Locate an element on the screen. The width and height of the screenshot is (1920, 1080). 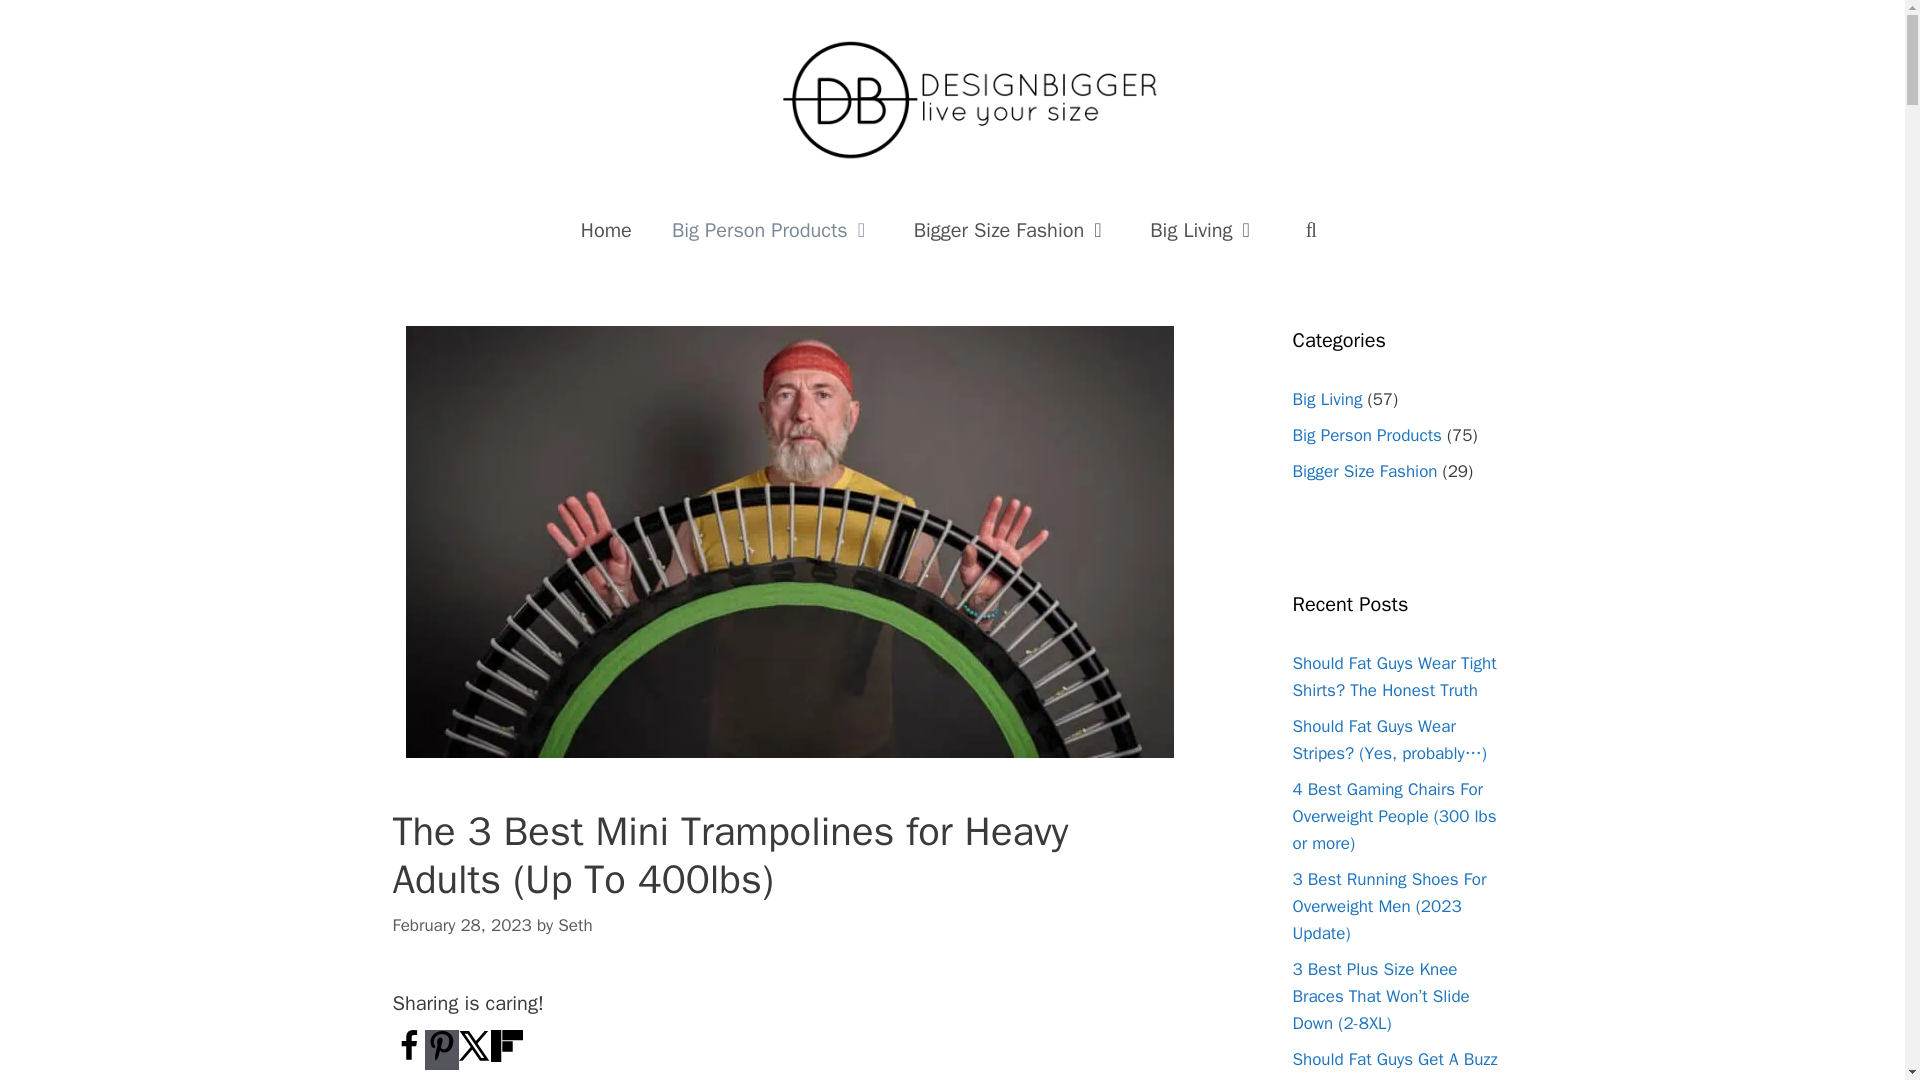
Big Person Products is located at coordinates (773, 230).